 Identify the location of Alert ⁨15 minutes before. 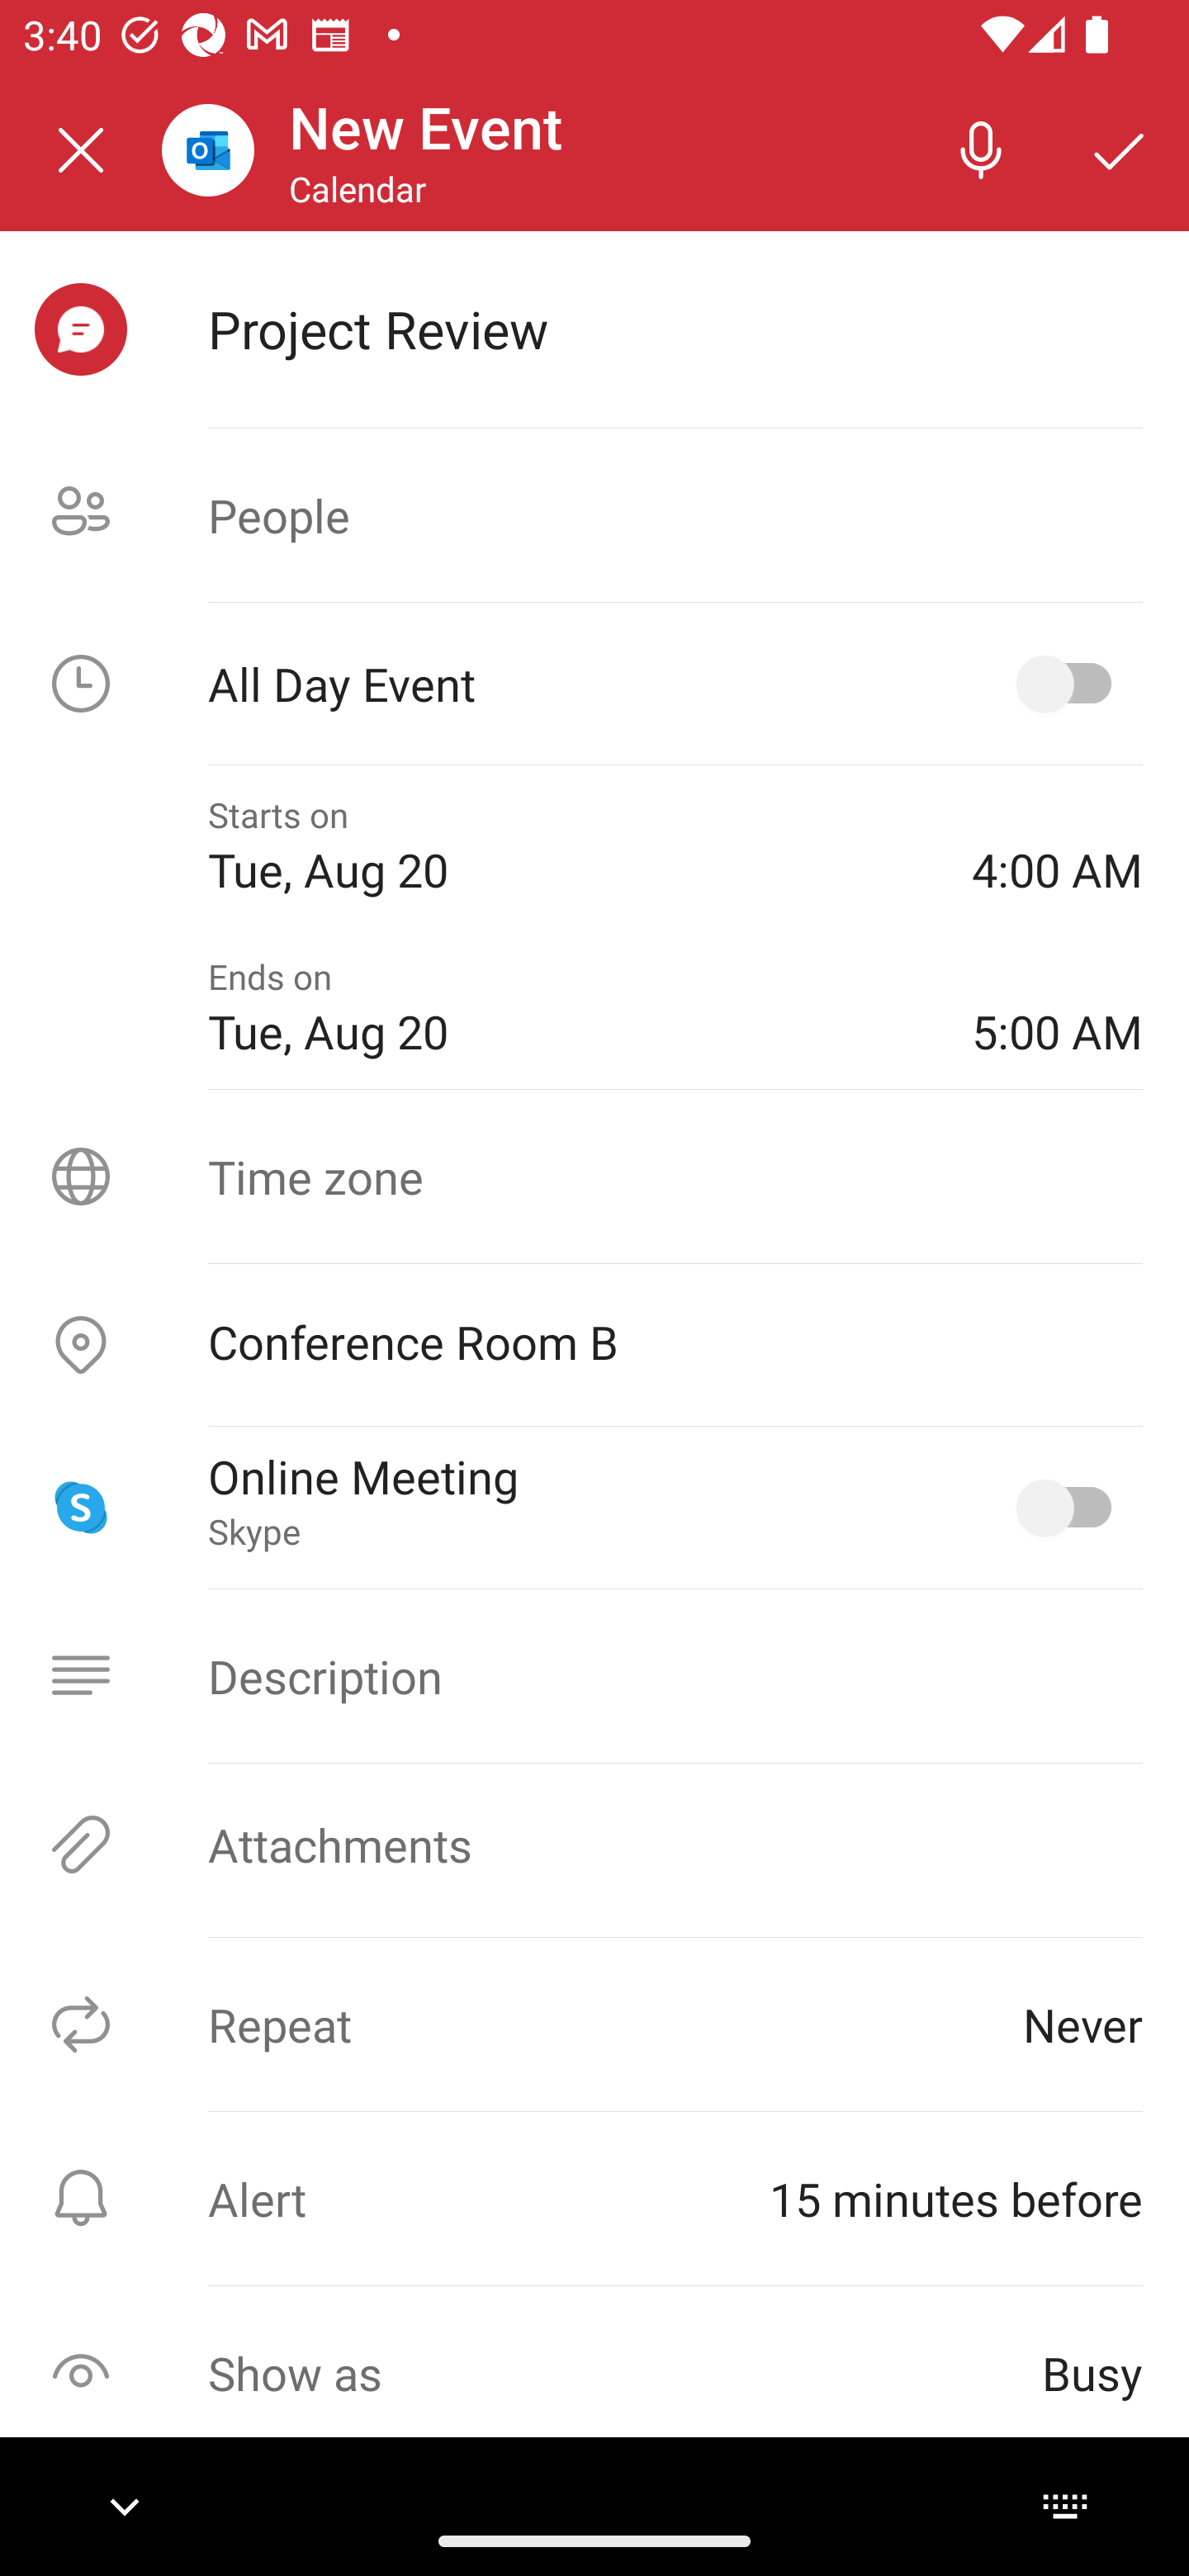
(594, 2198).